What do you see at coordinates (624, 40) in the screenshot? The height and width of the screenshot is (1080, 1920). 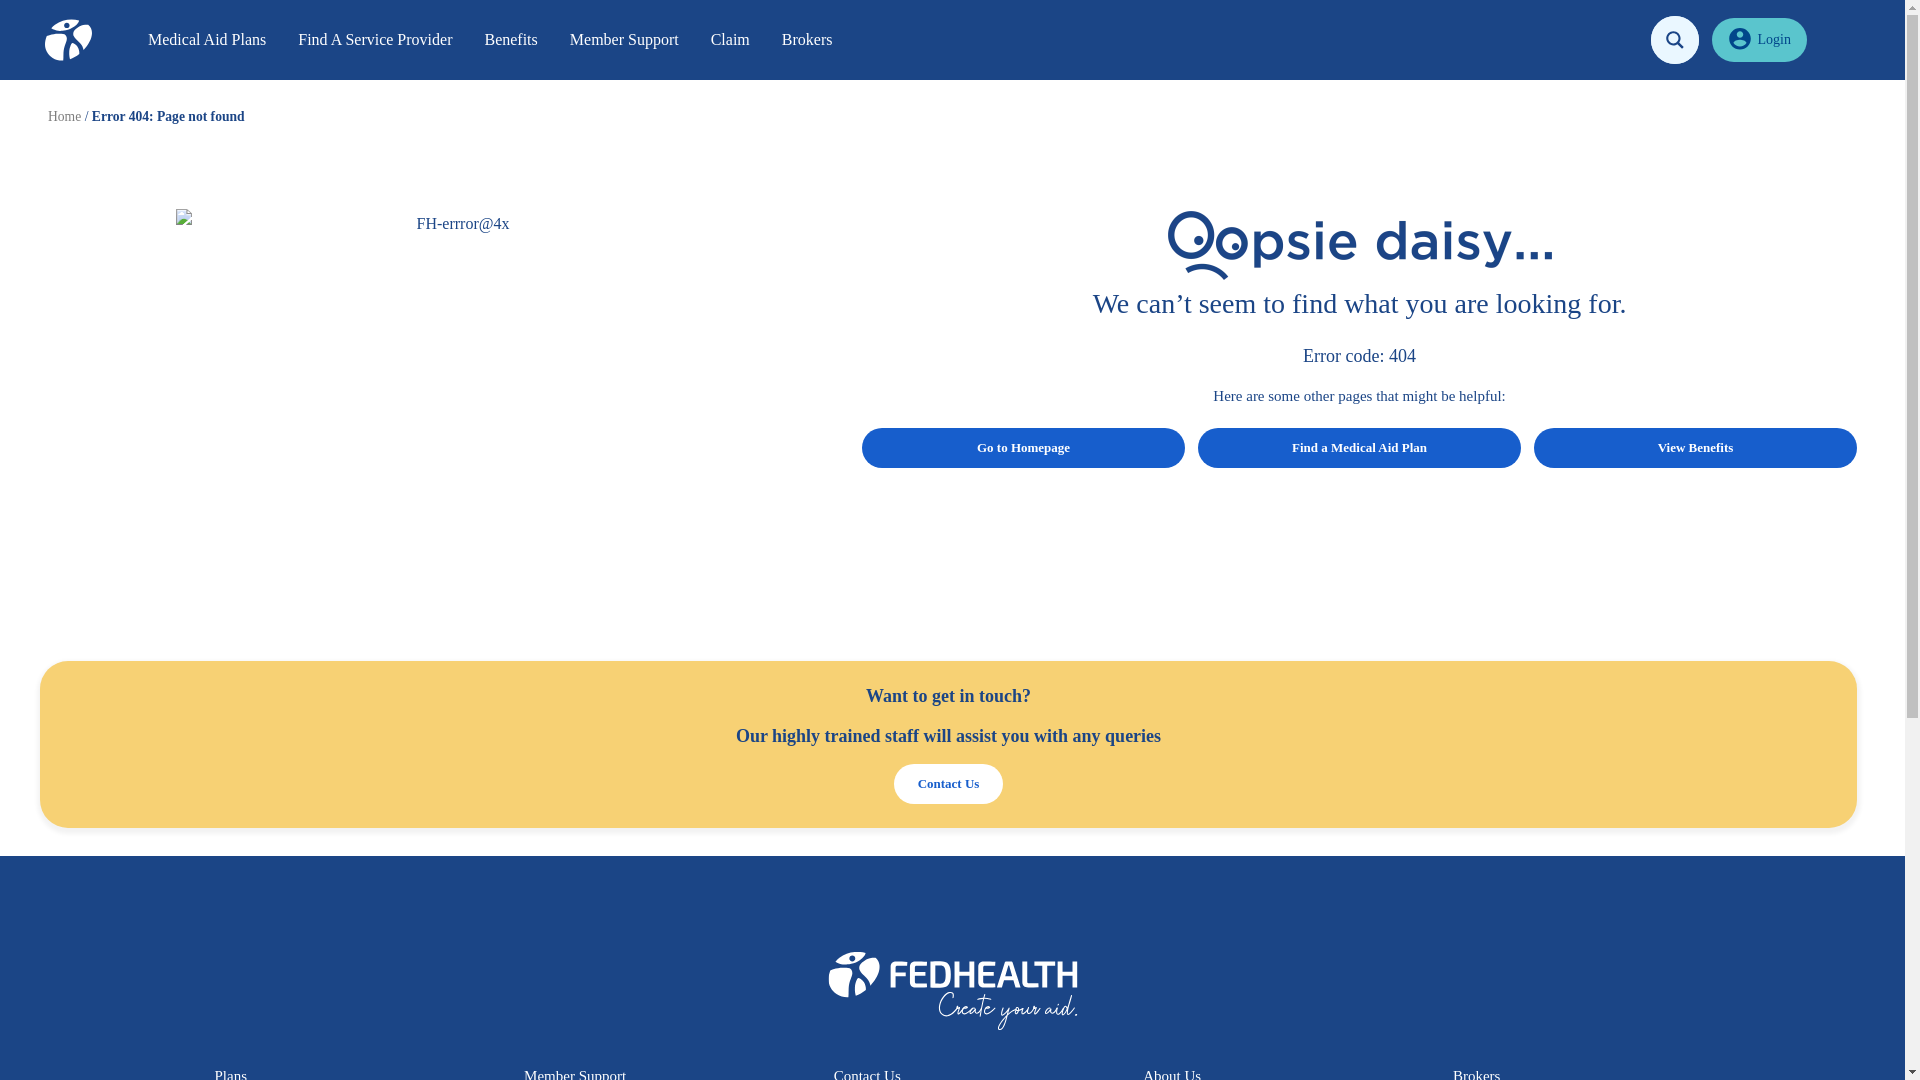 I see `Member Support` at bounding box center [624, 40].